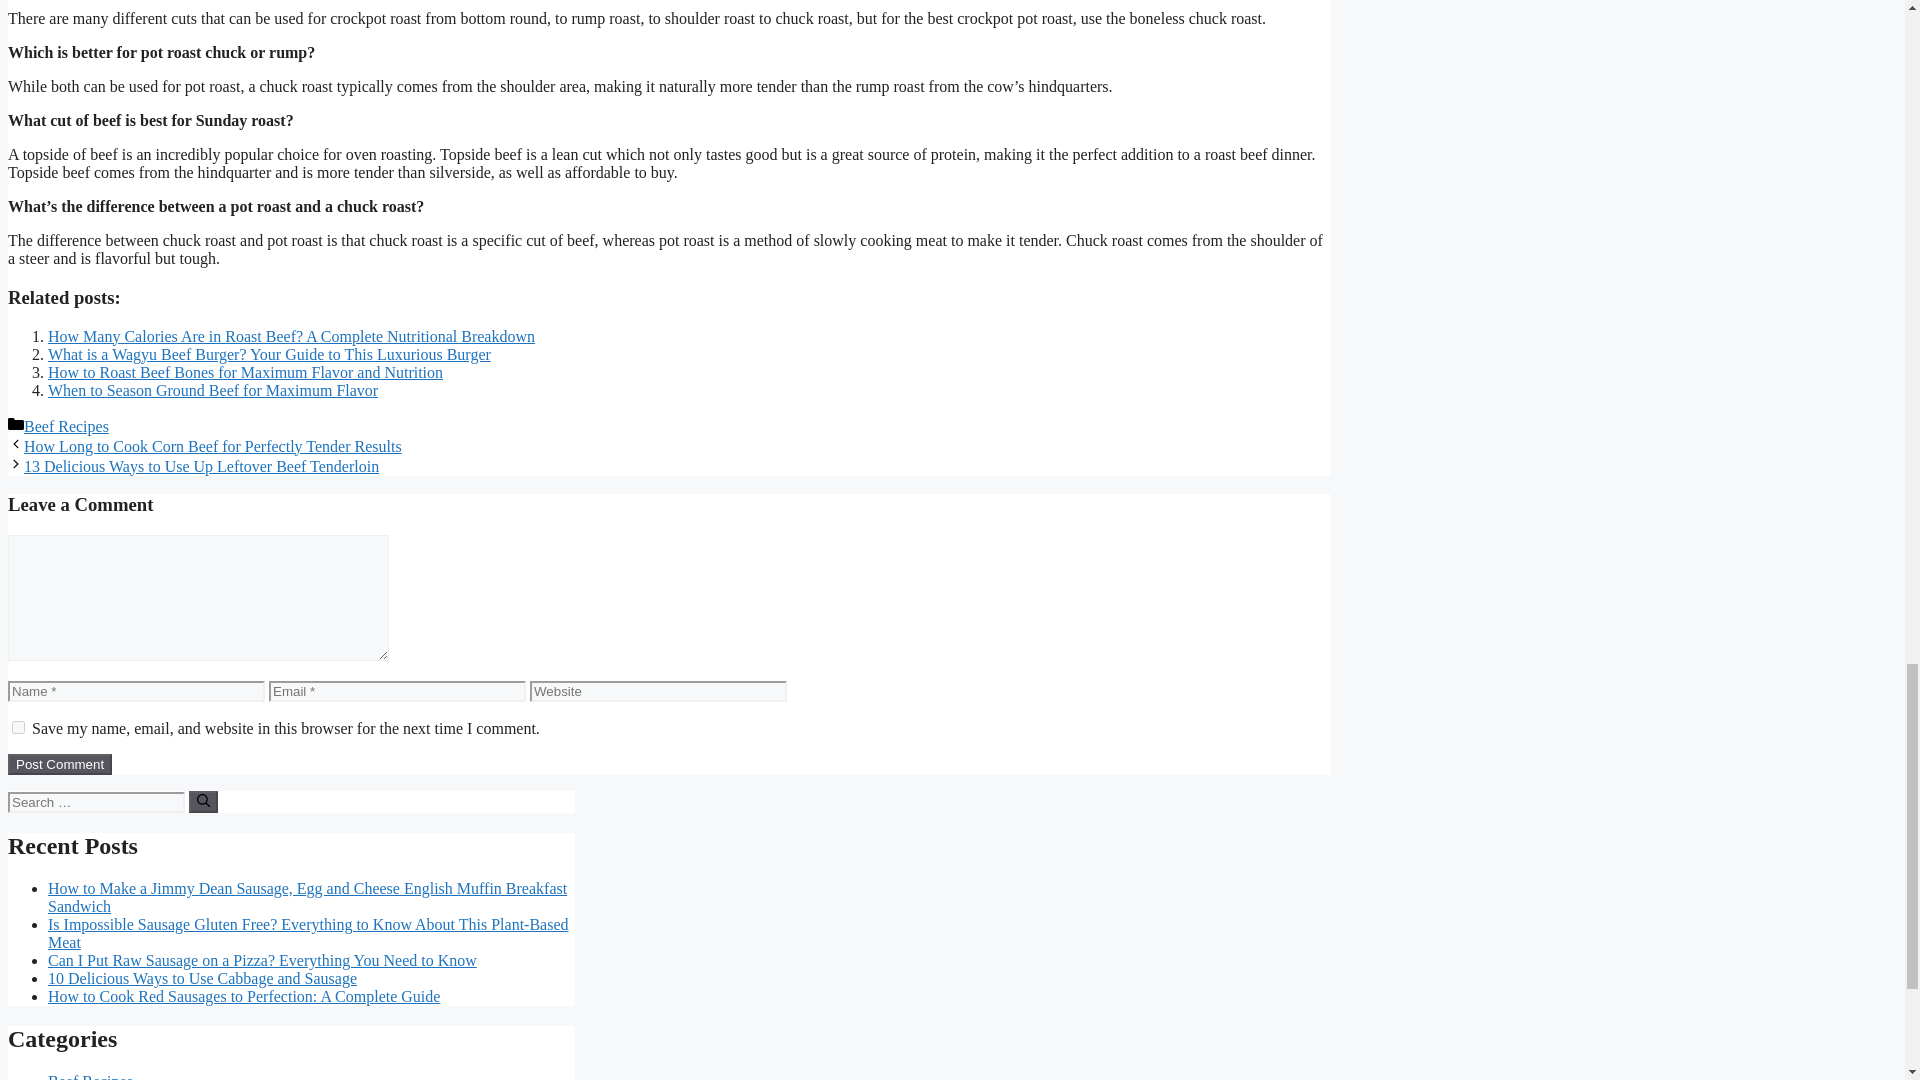  What do you see at coordinates (212, 446) in the screenshot?
I see `How Long to Cook Corn Beef for Perfectly Tender Results` at bounding box center [212, 446].